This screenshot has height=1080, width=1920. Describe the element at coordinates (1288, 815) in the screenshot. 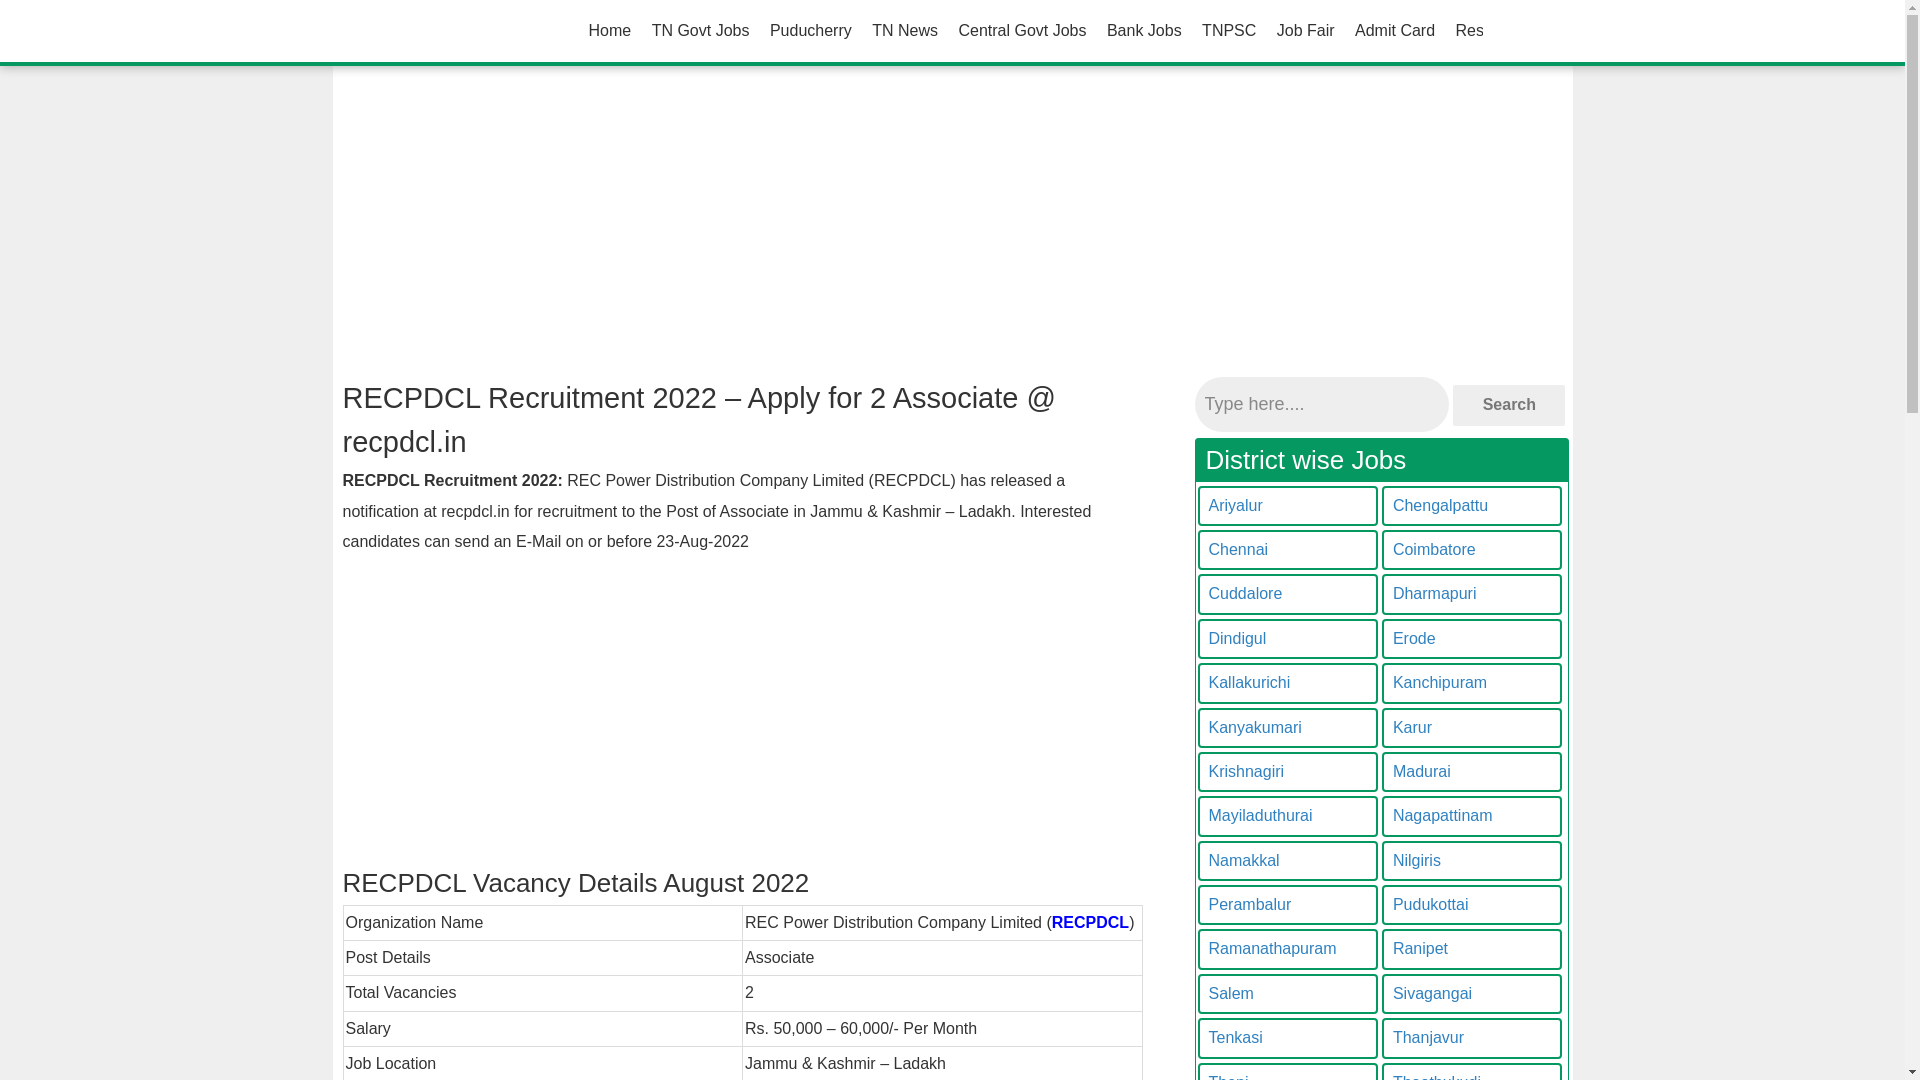

I see `Mayiladuthurai` at that location.